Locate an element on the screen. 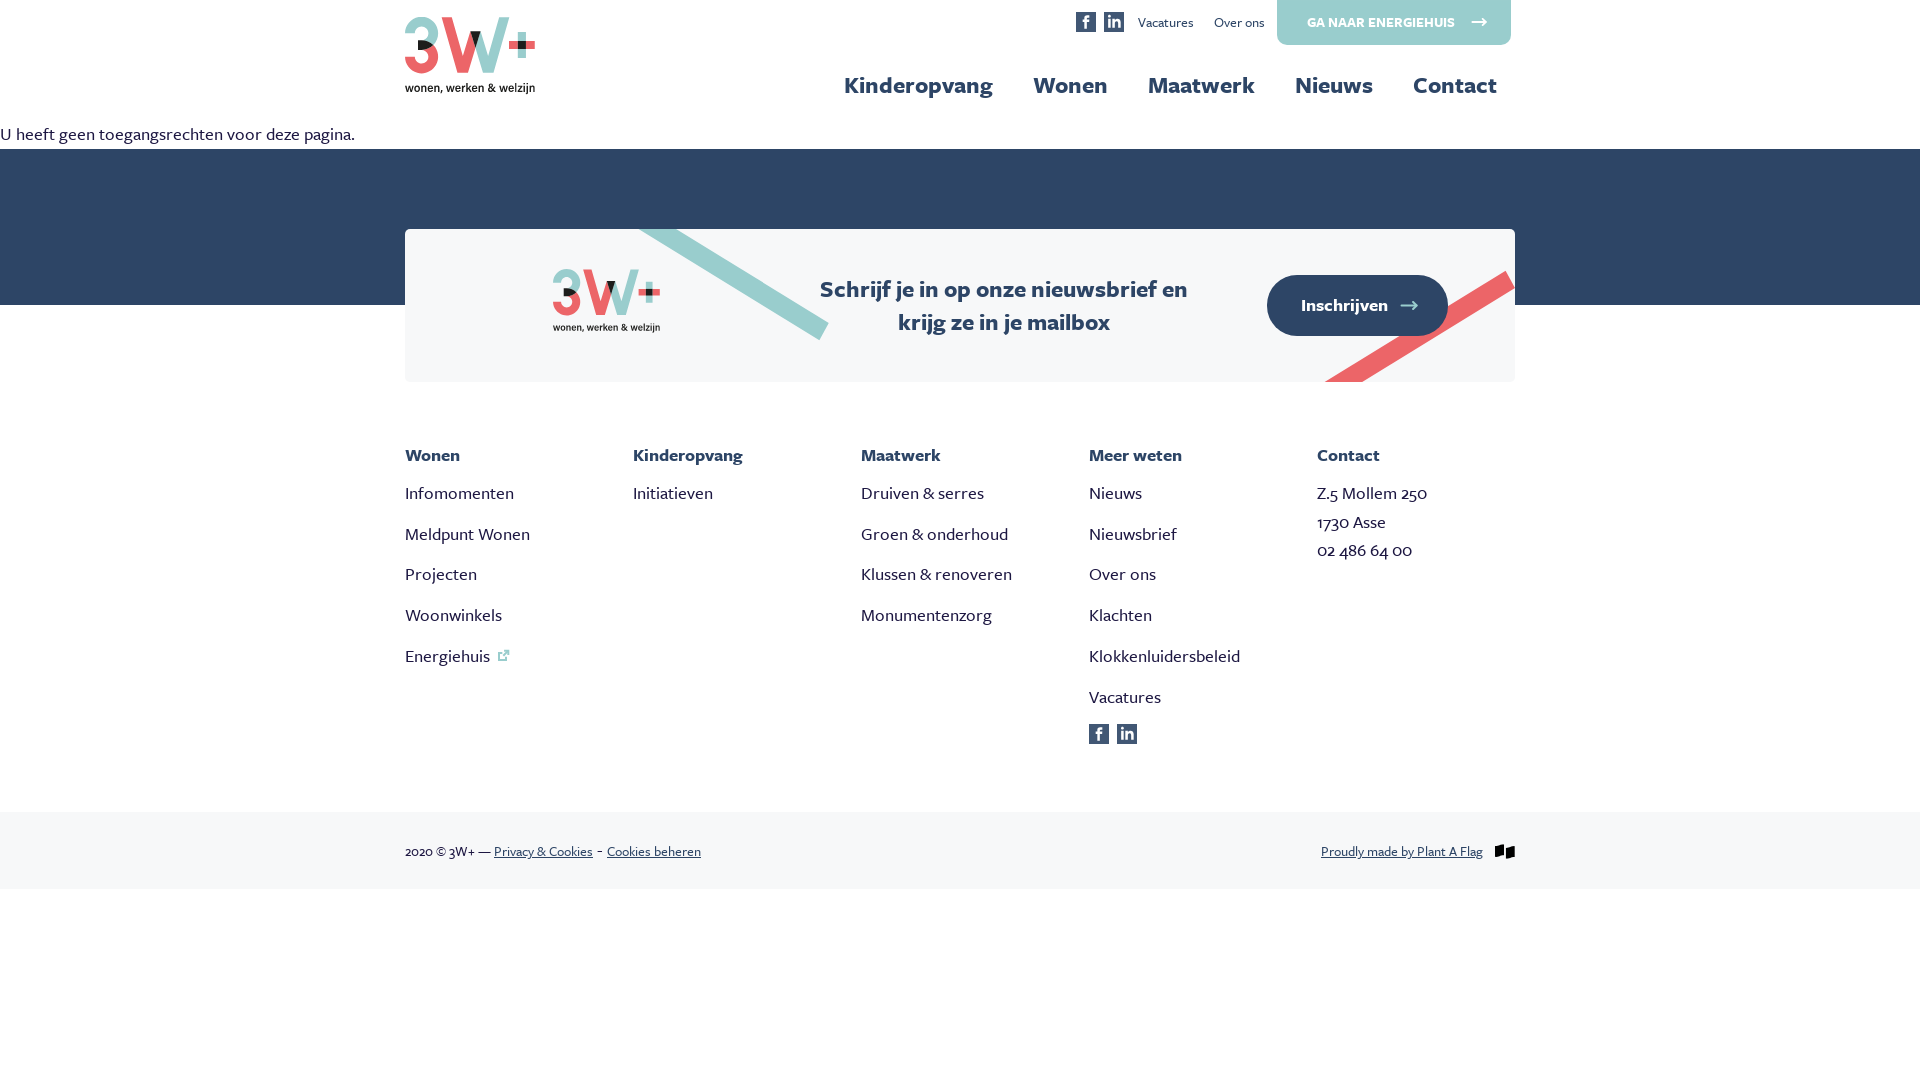 The image size is (1920, 1080). 02 486 64 00 is located at coordinates (1364, 550).